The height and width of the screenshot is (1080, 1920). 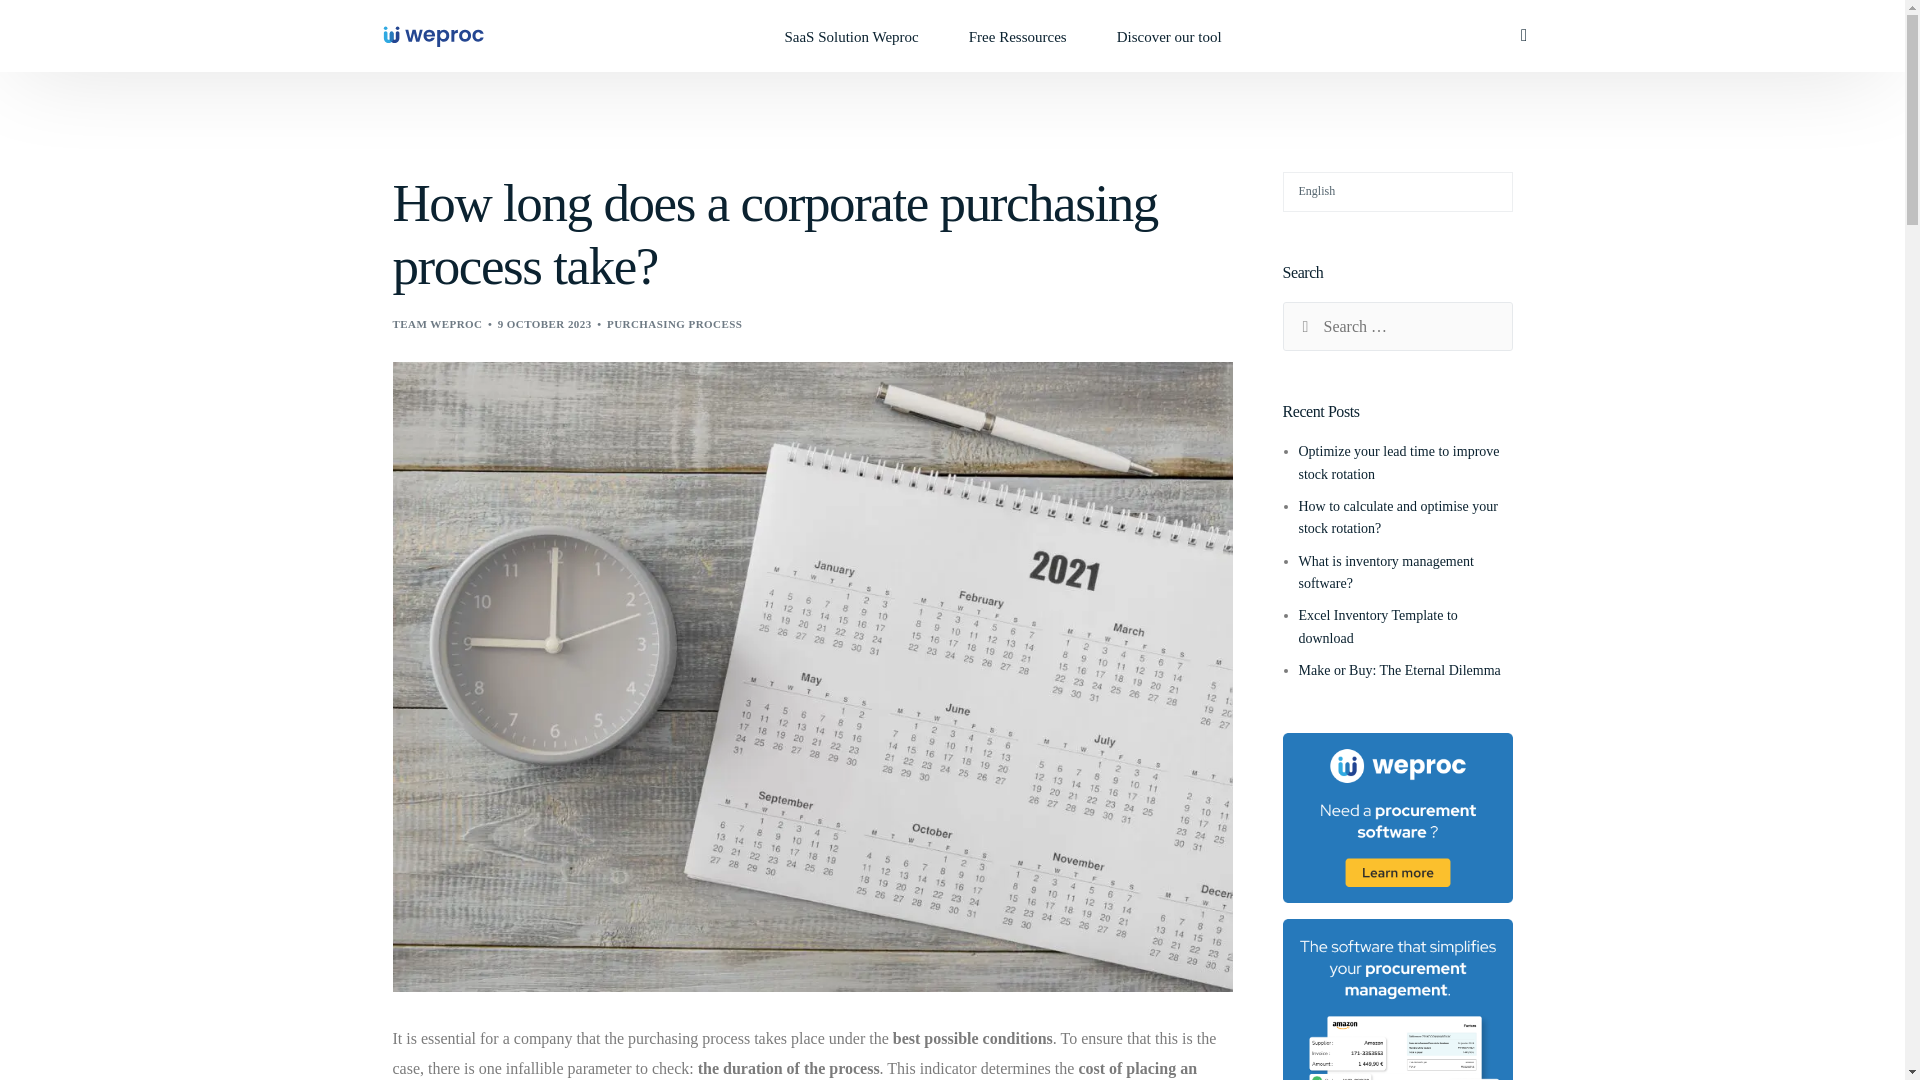 What do you see at coordinates (436, 324) in the screenshot?
I see `TEAM WEPROC` at bounding box center [436, 324].